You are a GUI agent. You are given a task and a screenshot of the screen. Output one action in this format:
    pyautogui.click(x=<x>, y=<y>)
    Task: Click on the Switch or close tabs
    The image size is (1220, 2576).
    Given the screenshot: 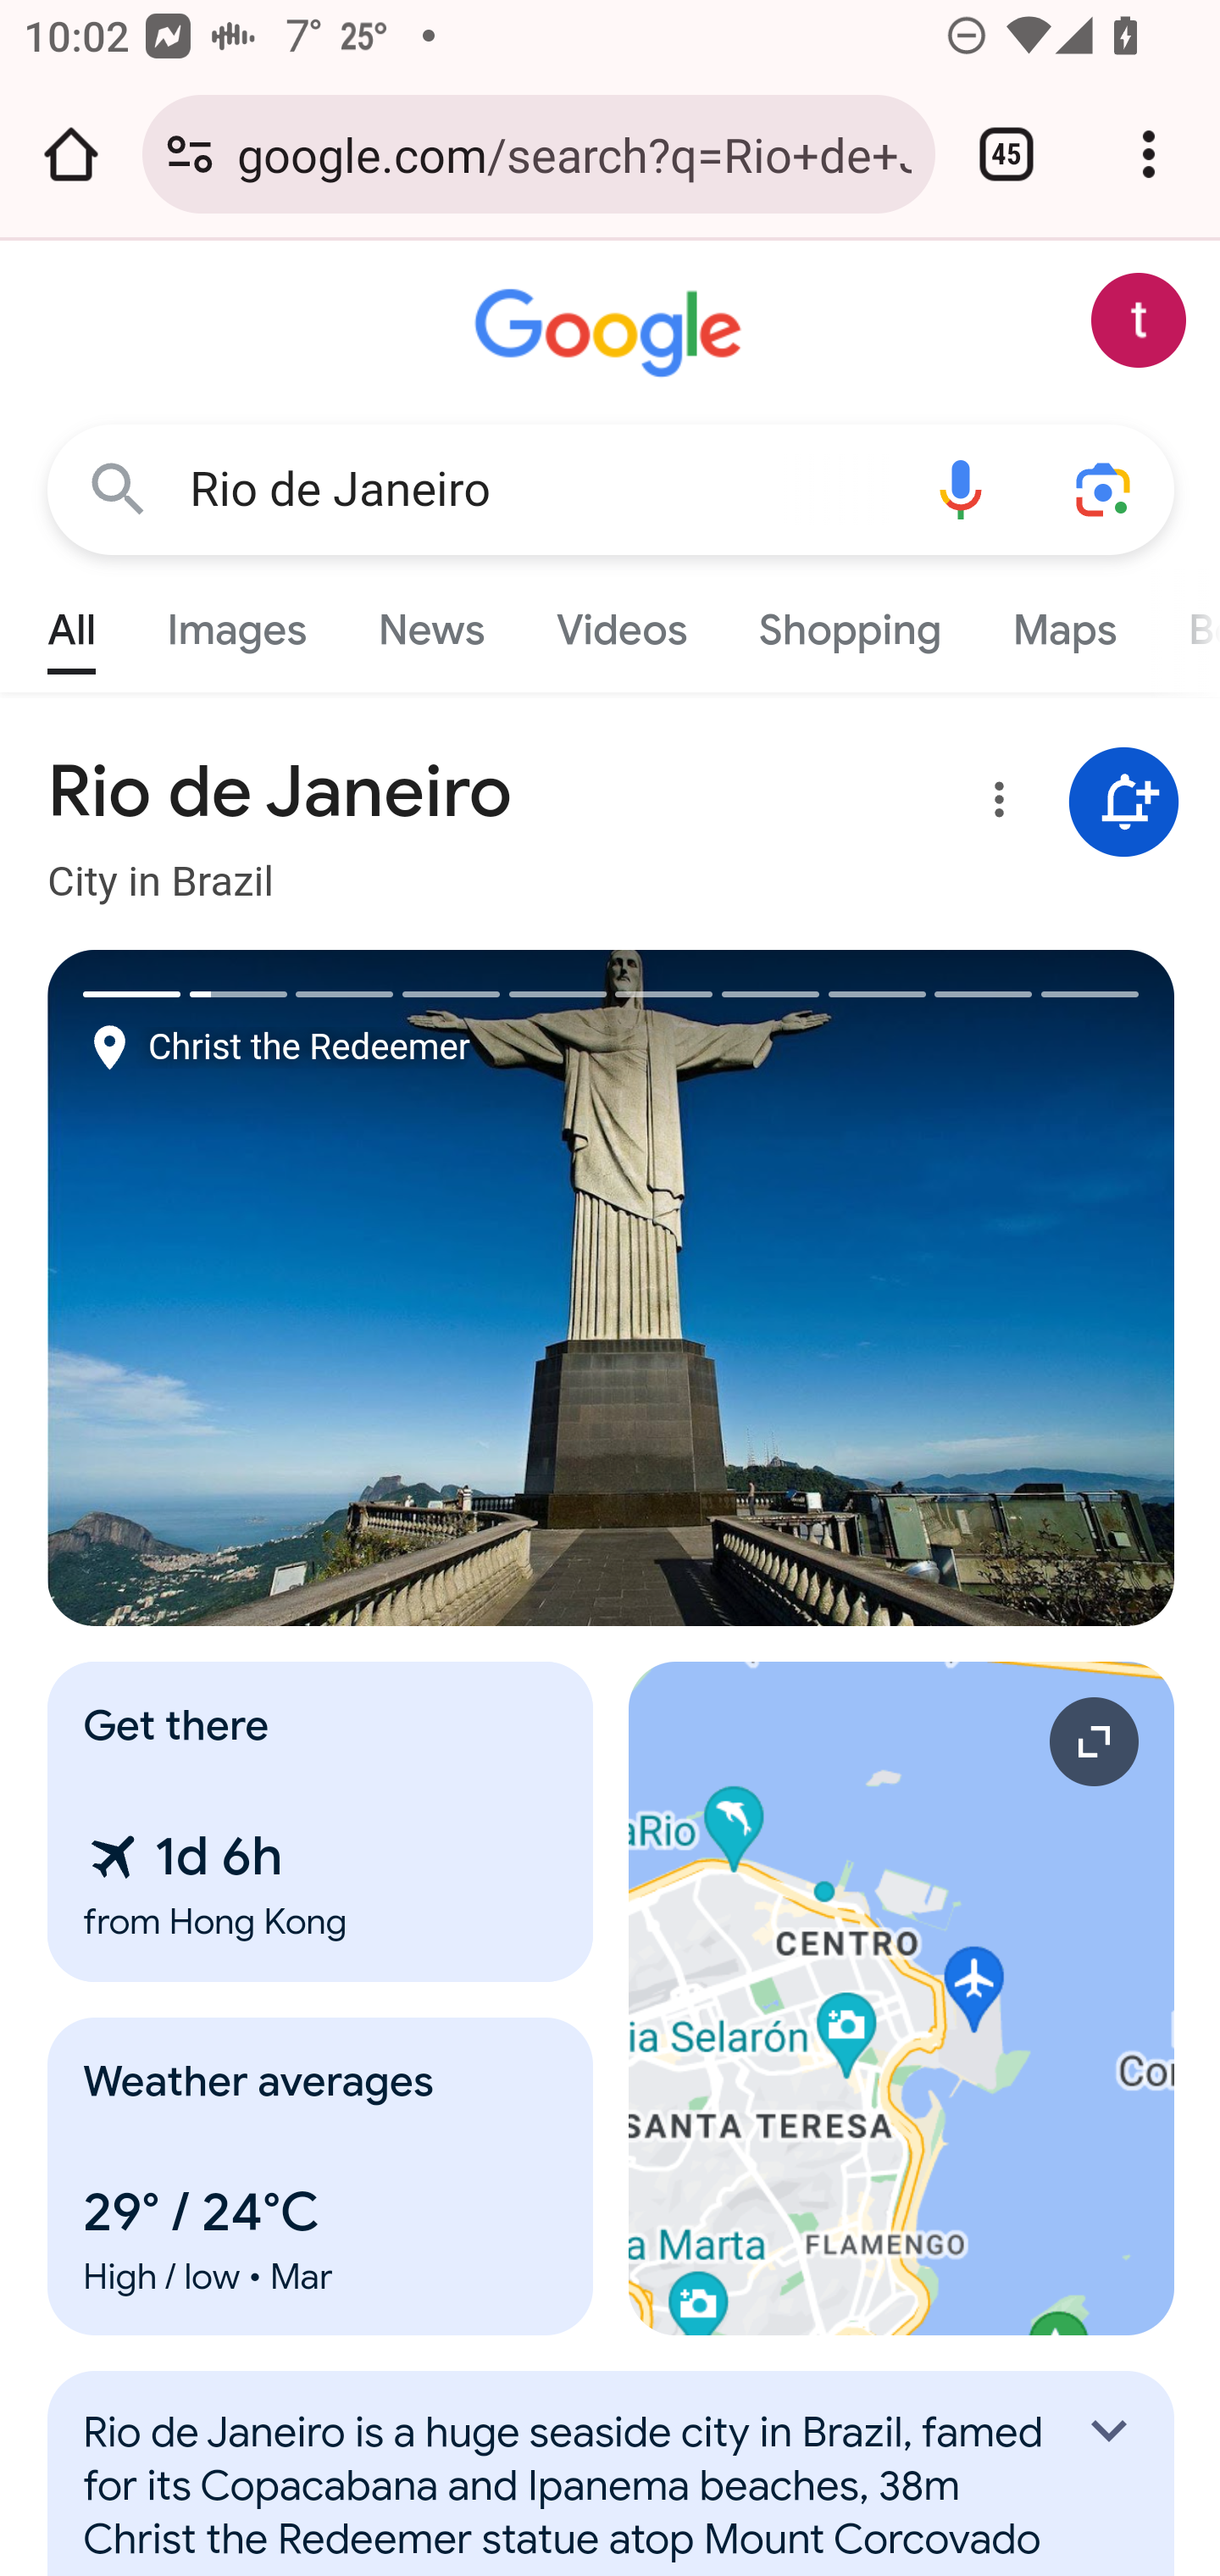 What is the action you would take?
    pyautogui.click(x=1006, y=154)
    